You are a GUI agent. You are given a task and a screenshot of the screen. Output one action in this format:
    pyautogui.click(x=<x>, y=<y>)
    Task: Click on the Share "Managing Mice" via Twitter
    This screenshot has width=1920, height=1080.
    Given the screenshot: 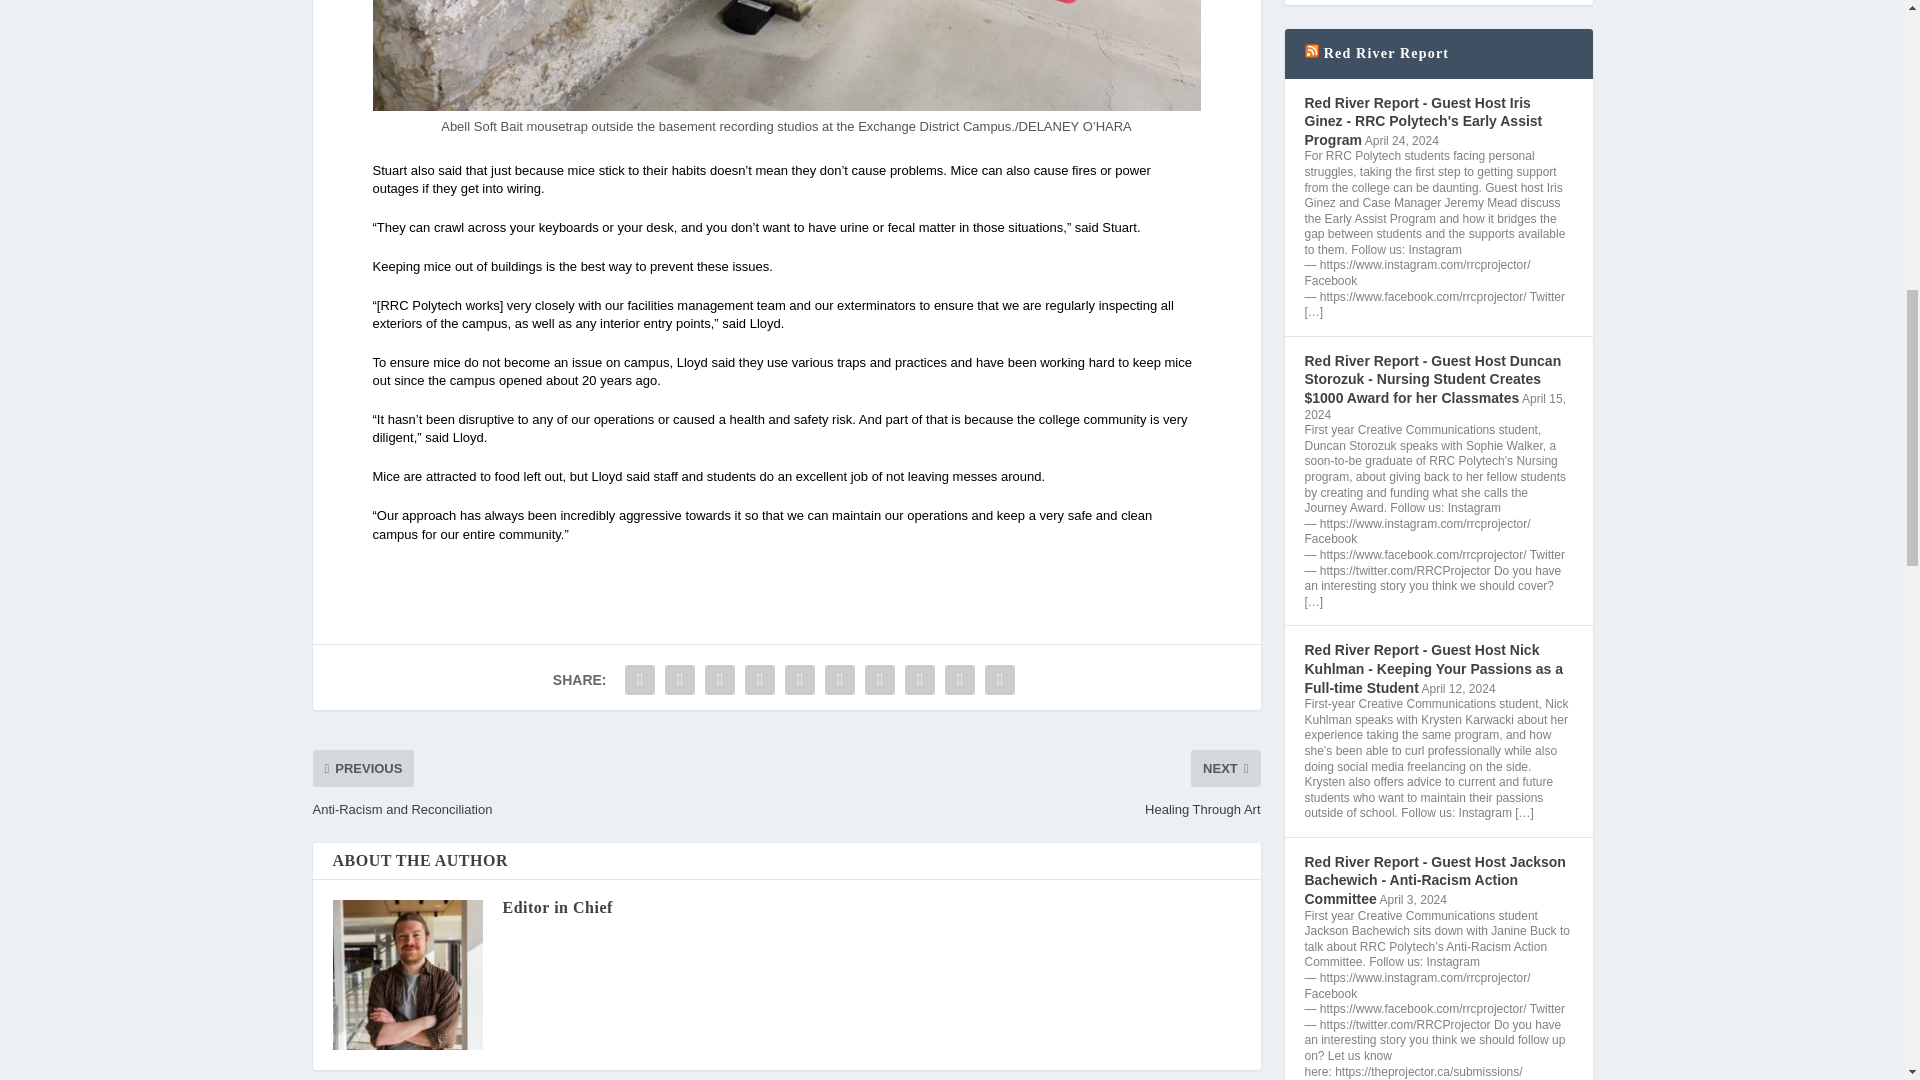 What is the action you would take?
    pyautogui.click(x=680, y=679)
    